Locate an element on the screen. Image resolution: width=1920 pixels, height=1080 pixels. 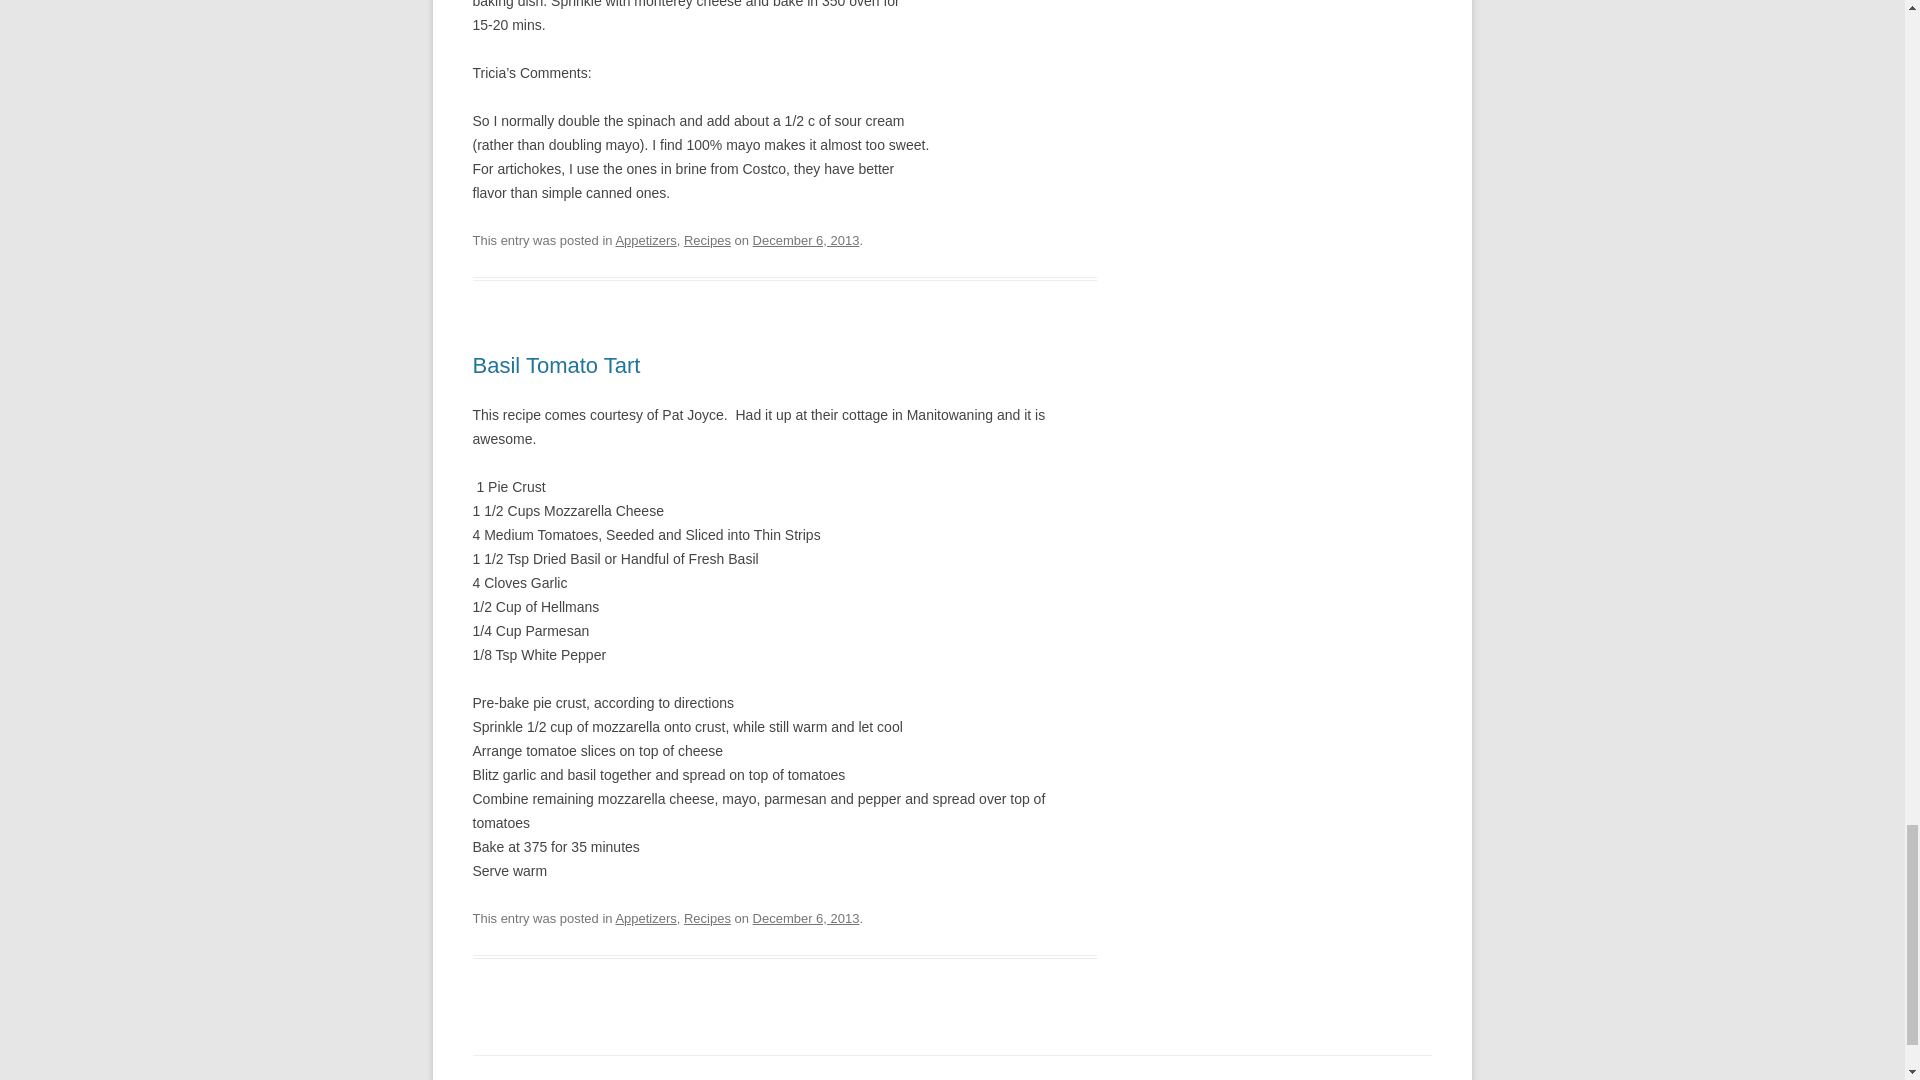
9:49 pm is located at coordinates (806, 918).